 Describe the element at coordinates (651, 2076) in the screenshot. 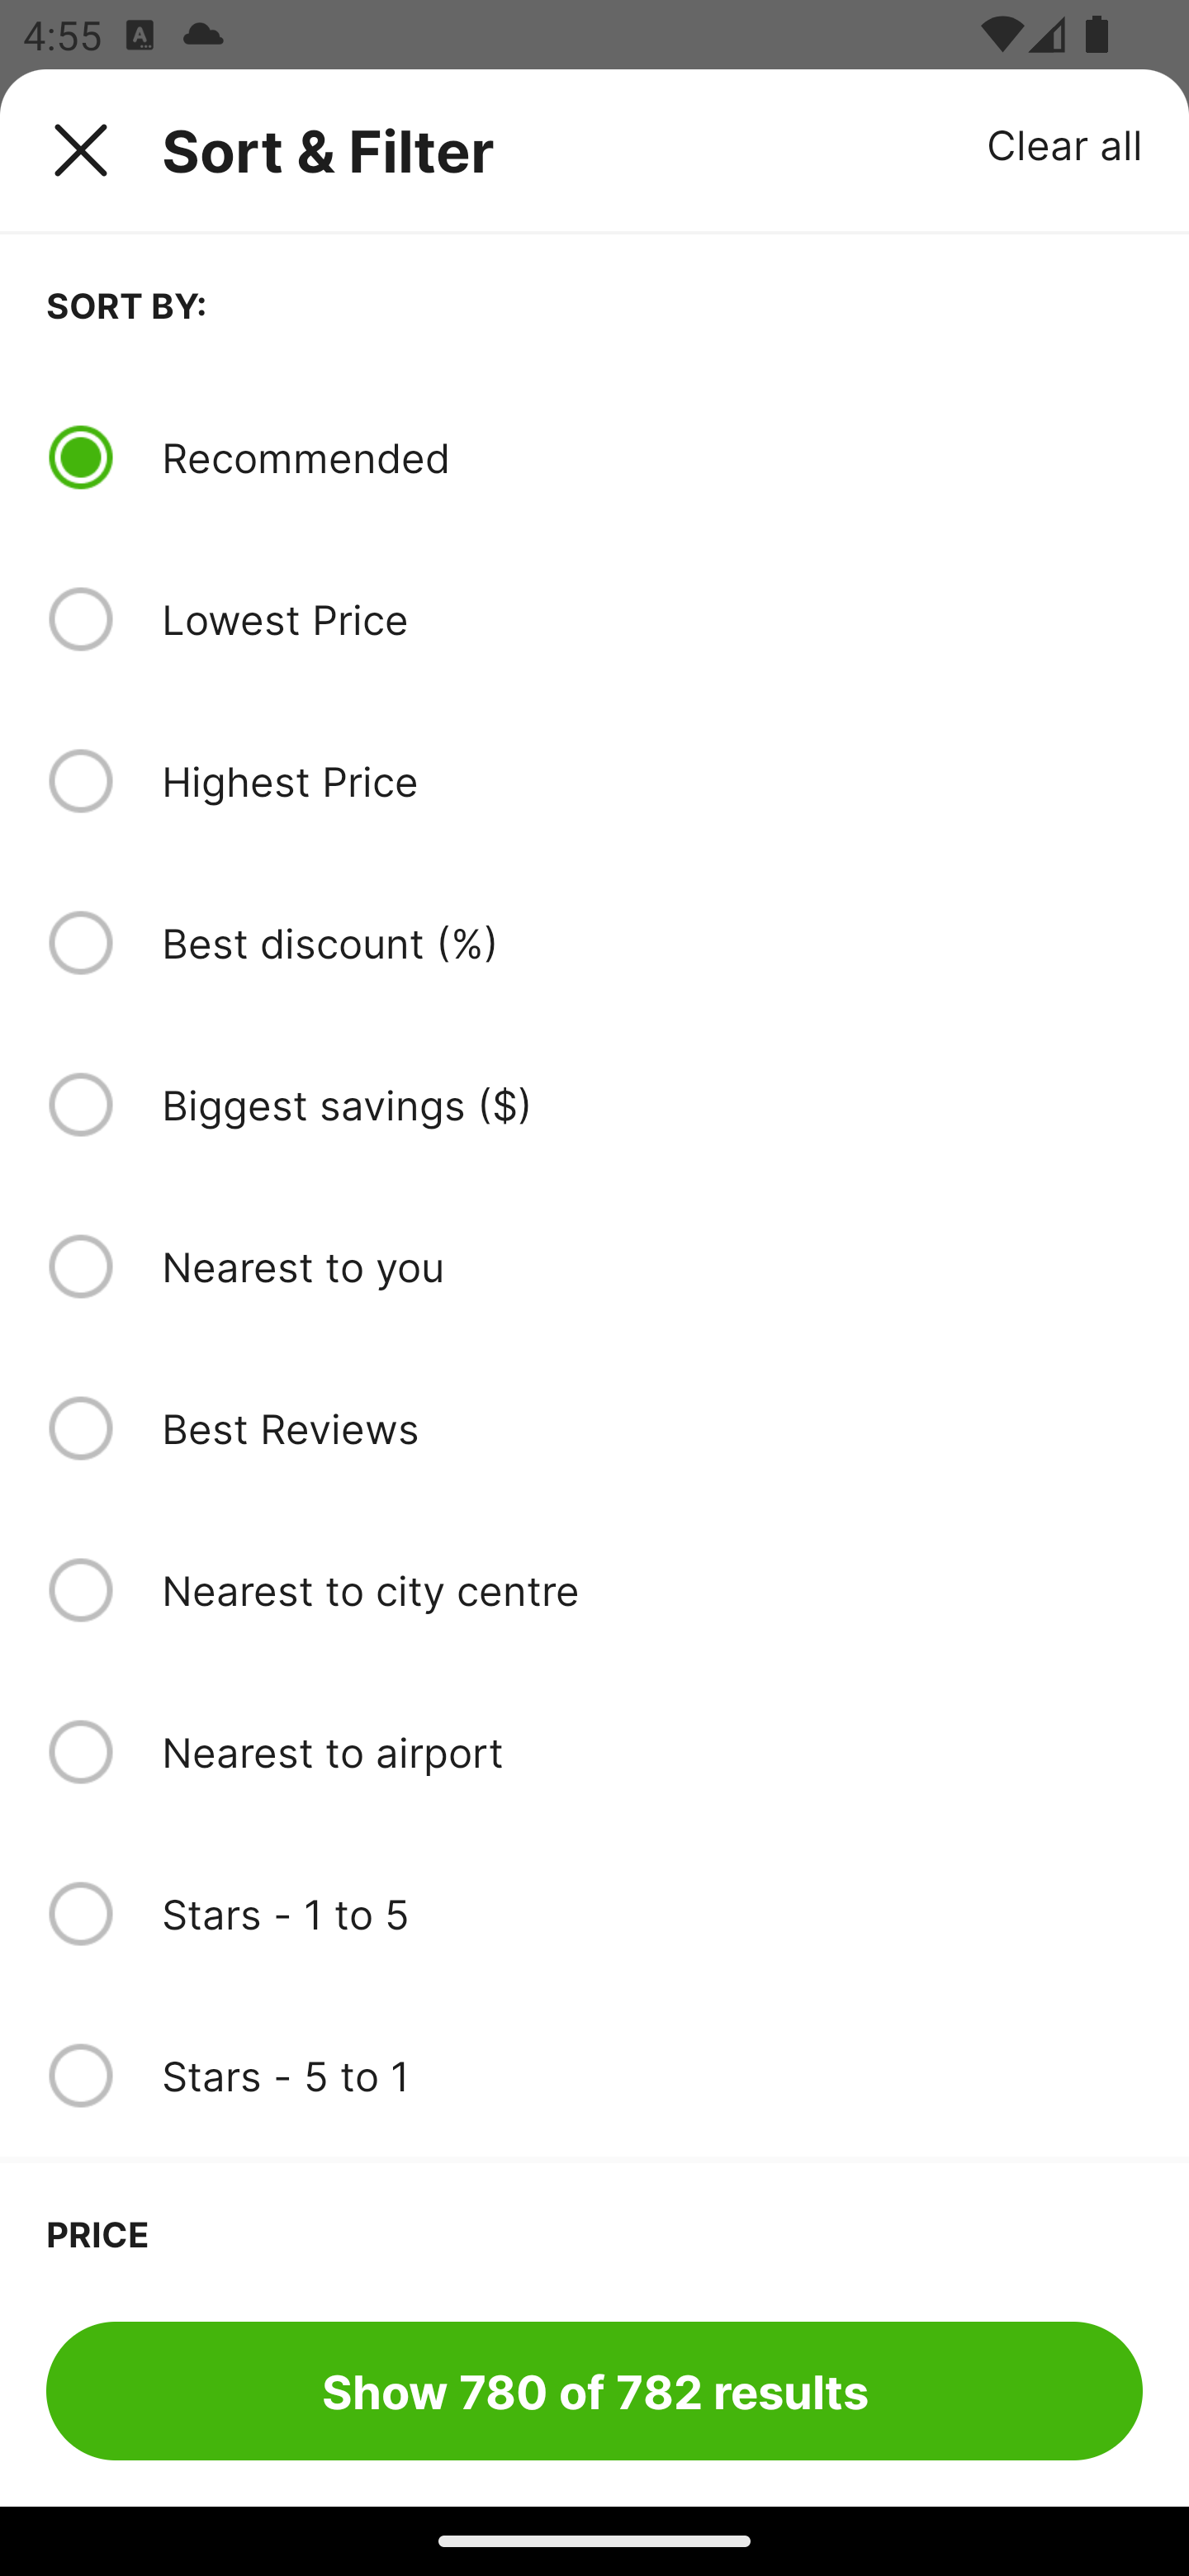

I see `Stars - 5 to 1` at that location.